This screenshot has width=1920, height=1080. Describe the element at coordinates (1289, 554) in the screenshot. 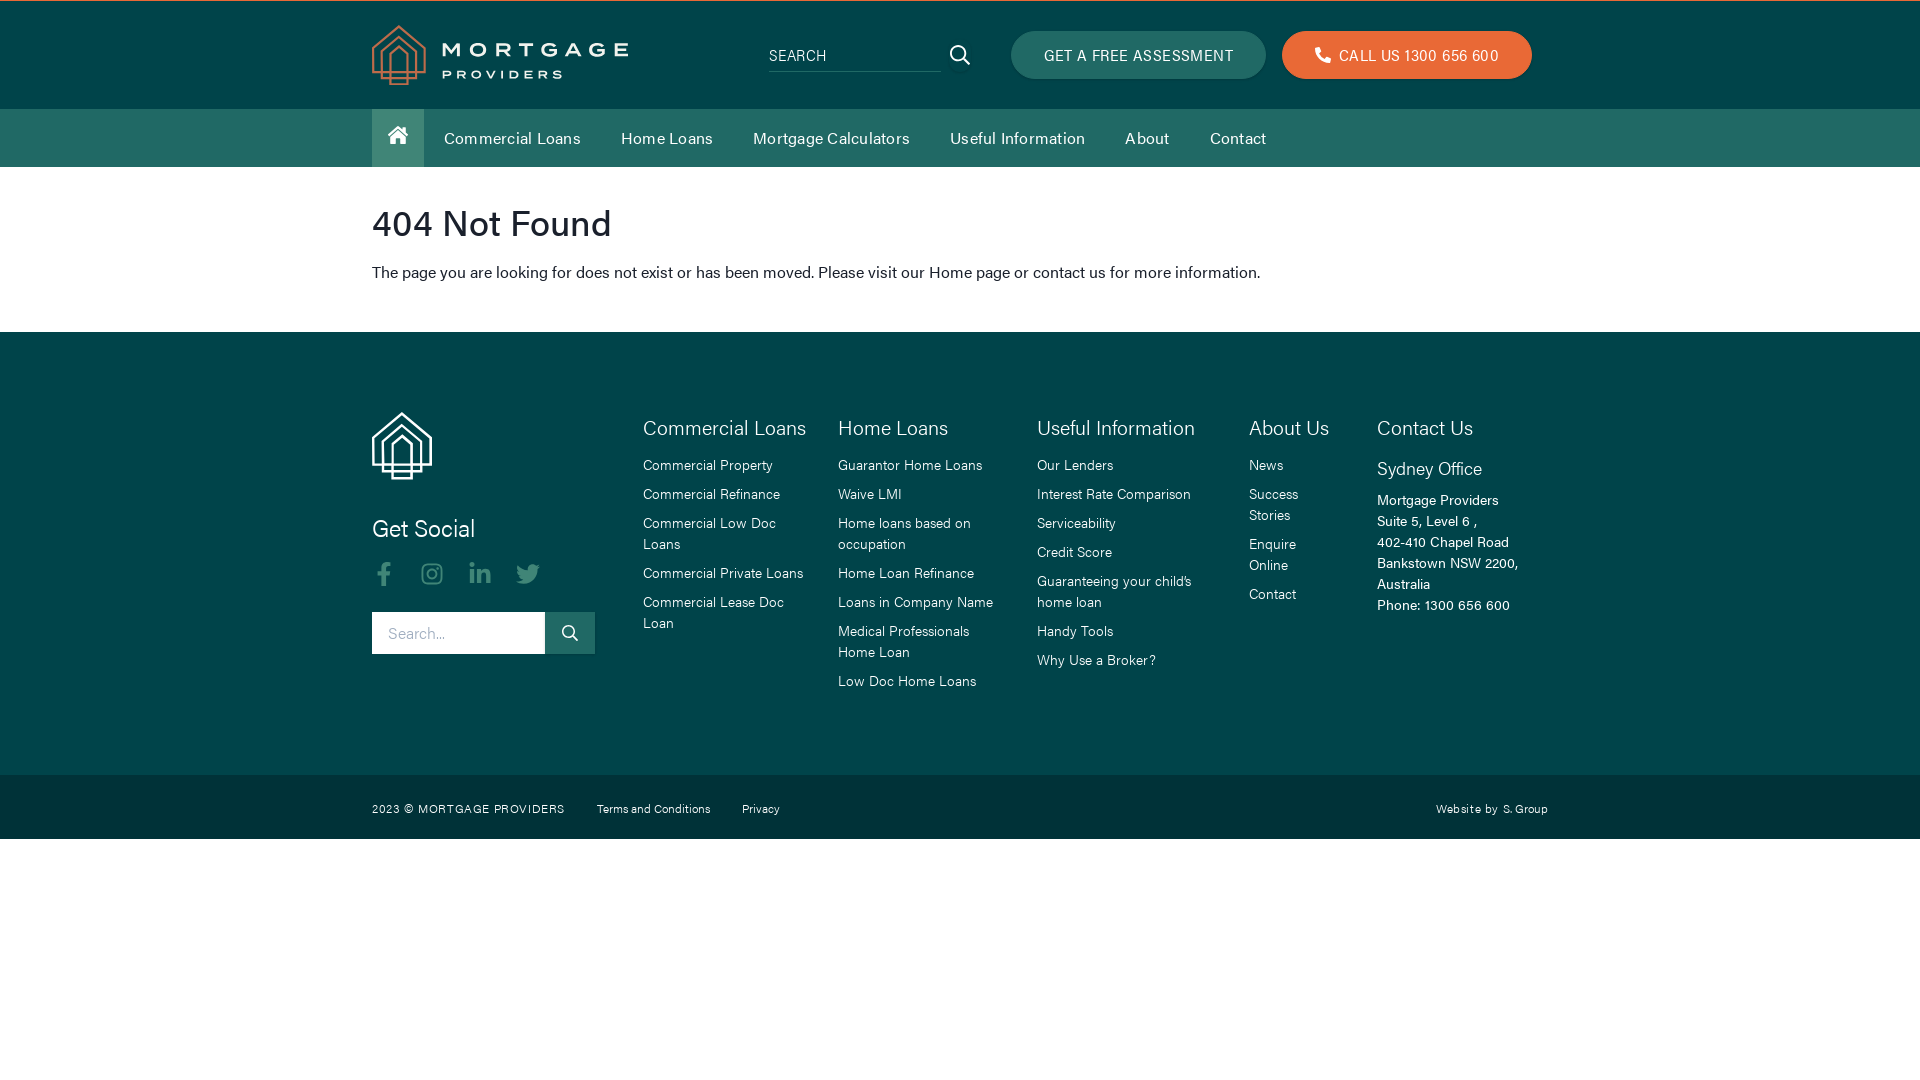

I see `Enquire Online` at that location.